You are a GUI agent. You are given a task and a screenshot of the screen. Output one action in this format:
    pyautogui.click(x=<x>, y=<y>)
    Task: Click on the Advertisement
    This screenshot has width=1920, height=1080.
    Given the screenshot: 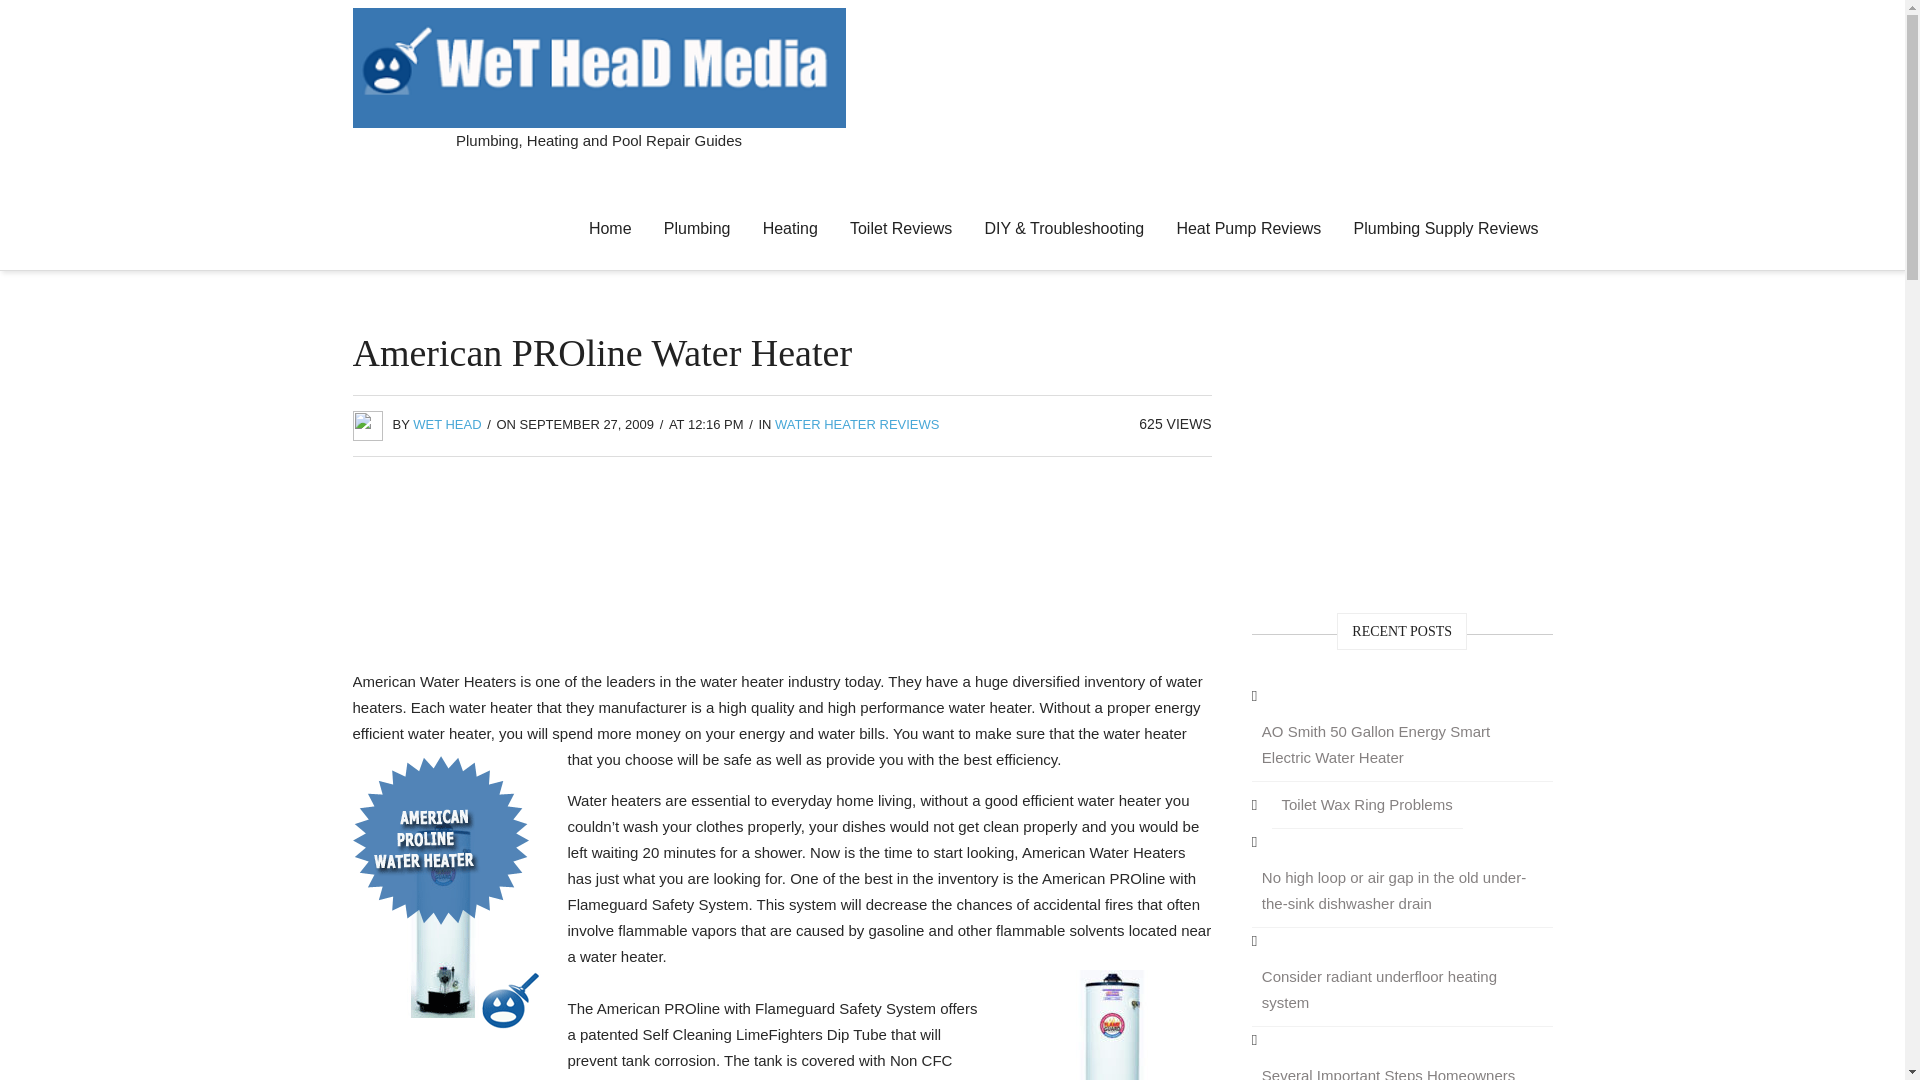 What is the action you would take?
    pyautogui.click(x=782, y=568)
    